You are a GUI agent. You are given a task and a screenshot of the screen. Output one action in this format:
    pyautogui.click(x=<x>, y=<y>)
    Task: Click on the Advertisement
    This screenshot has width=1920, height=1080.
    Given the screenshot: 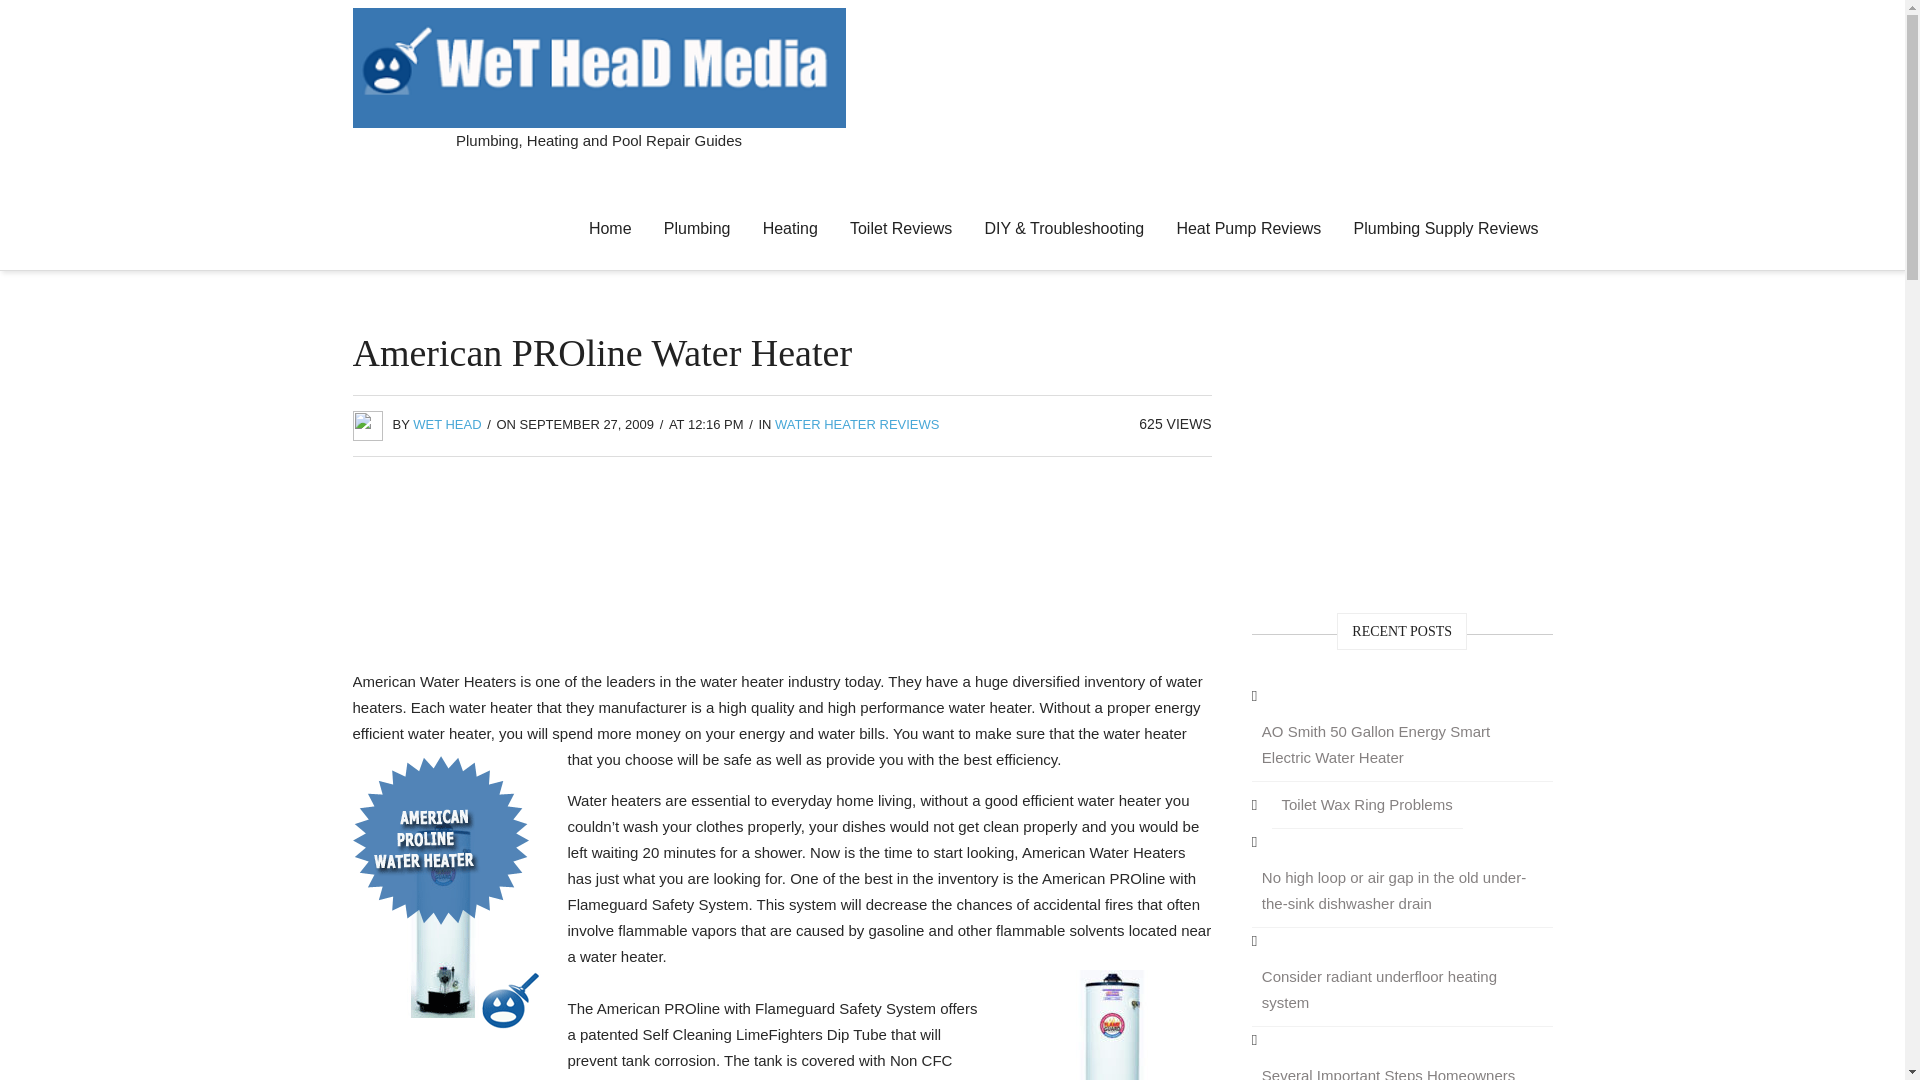 What is the action you would take?
    pyautogui.click(x=782, y=568)
    